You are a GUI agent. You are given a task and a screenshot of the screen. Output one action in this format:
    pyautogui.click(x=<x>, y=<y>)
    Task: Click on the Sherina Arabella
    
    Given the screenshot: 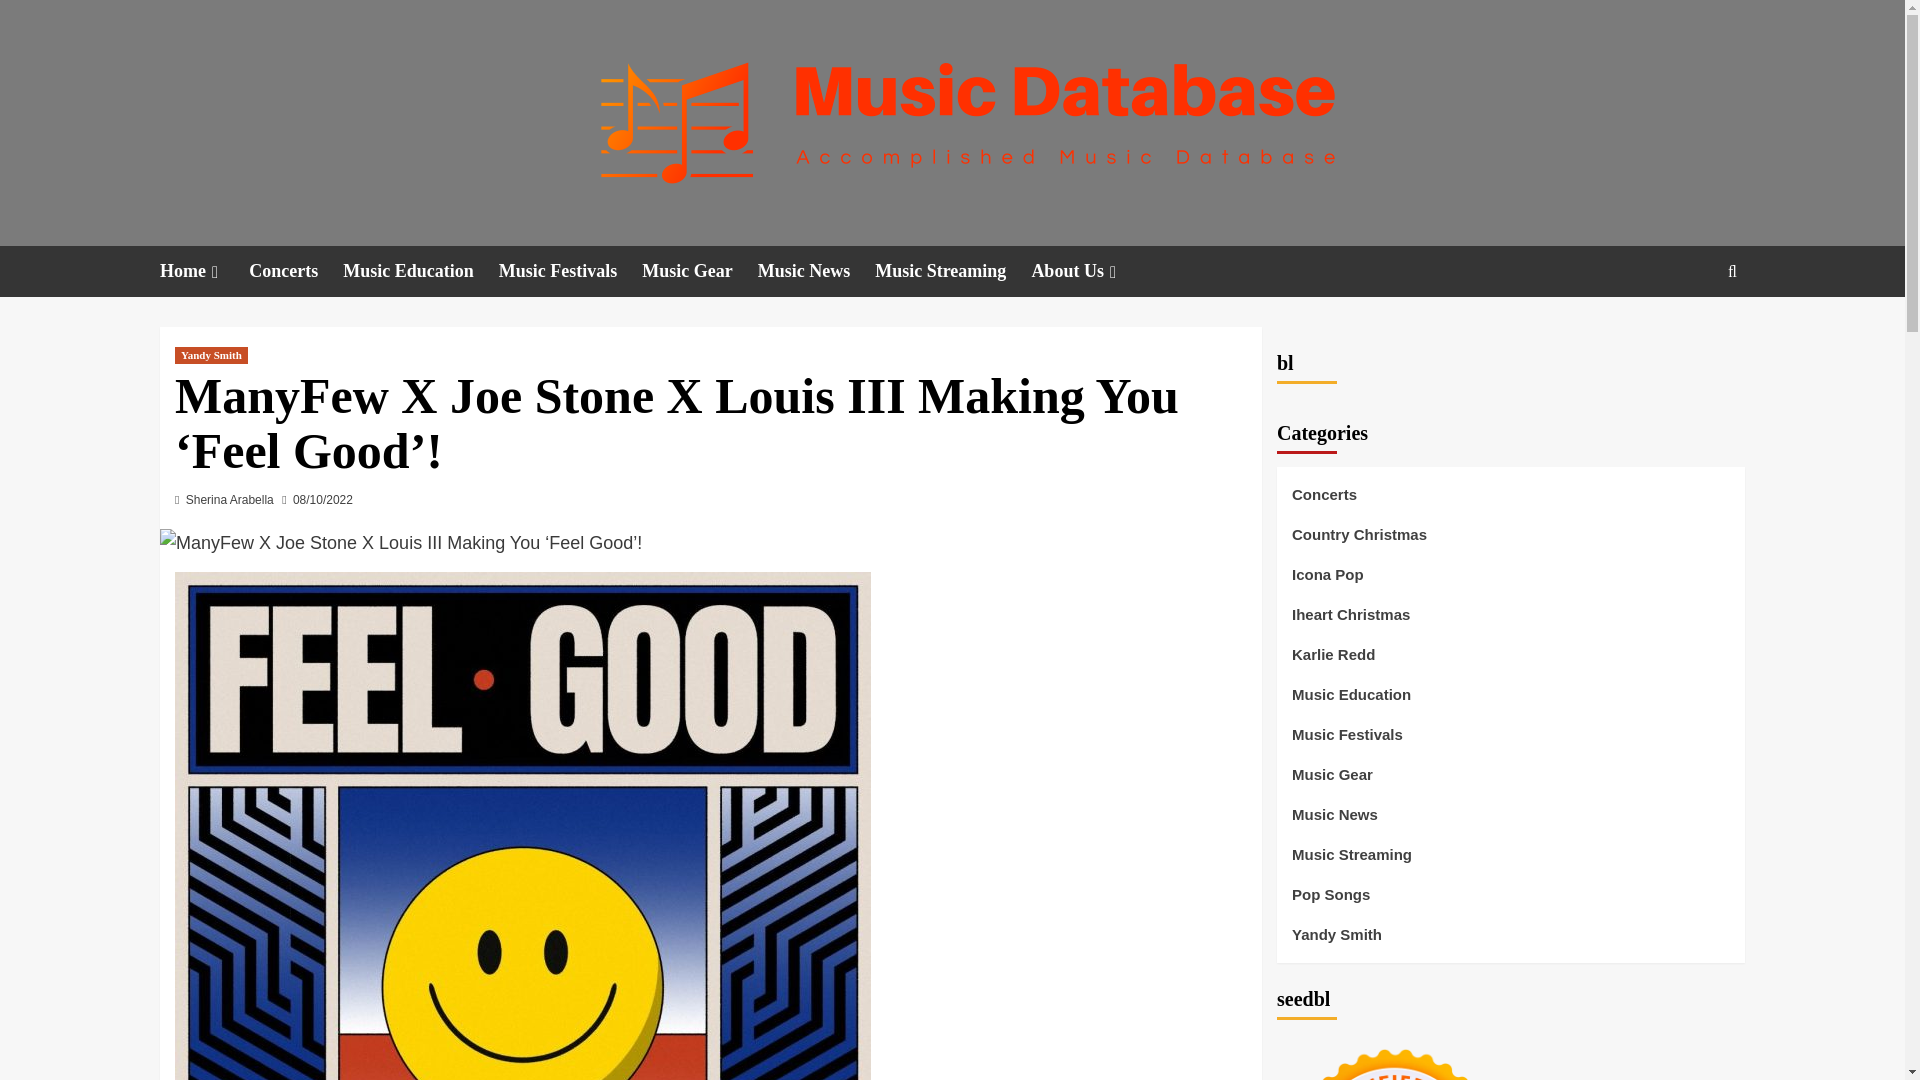 What is the action you would take?
    pyautogui.click(x=230, y=499)
    